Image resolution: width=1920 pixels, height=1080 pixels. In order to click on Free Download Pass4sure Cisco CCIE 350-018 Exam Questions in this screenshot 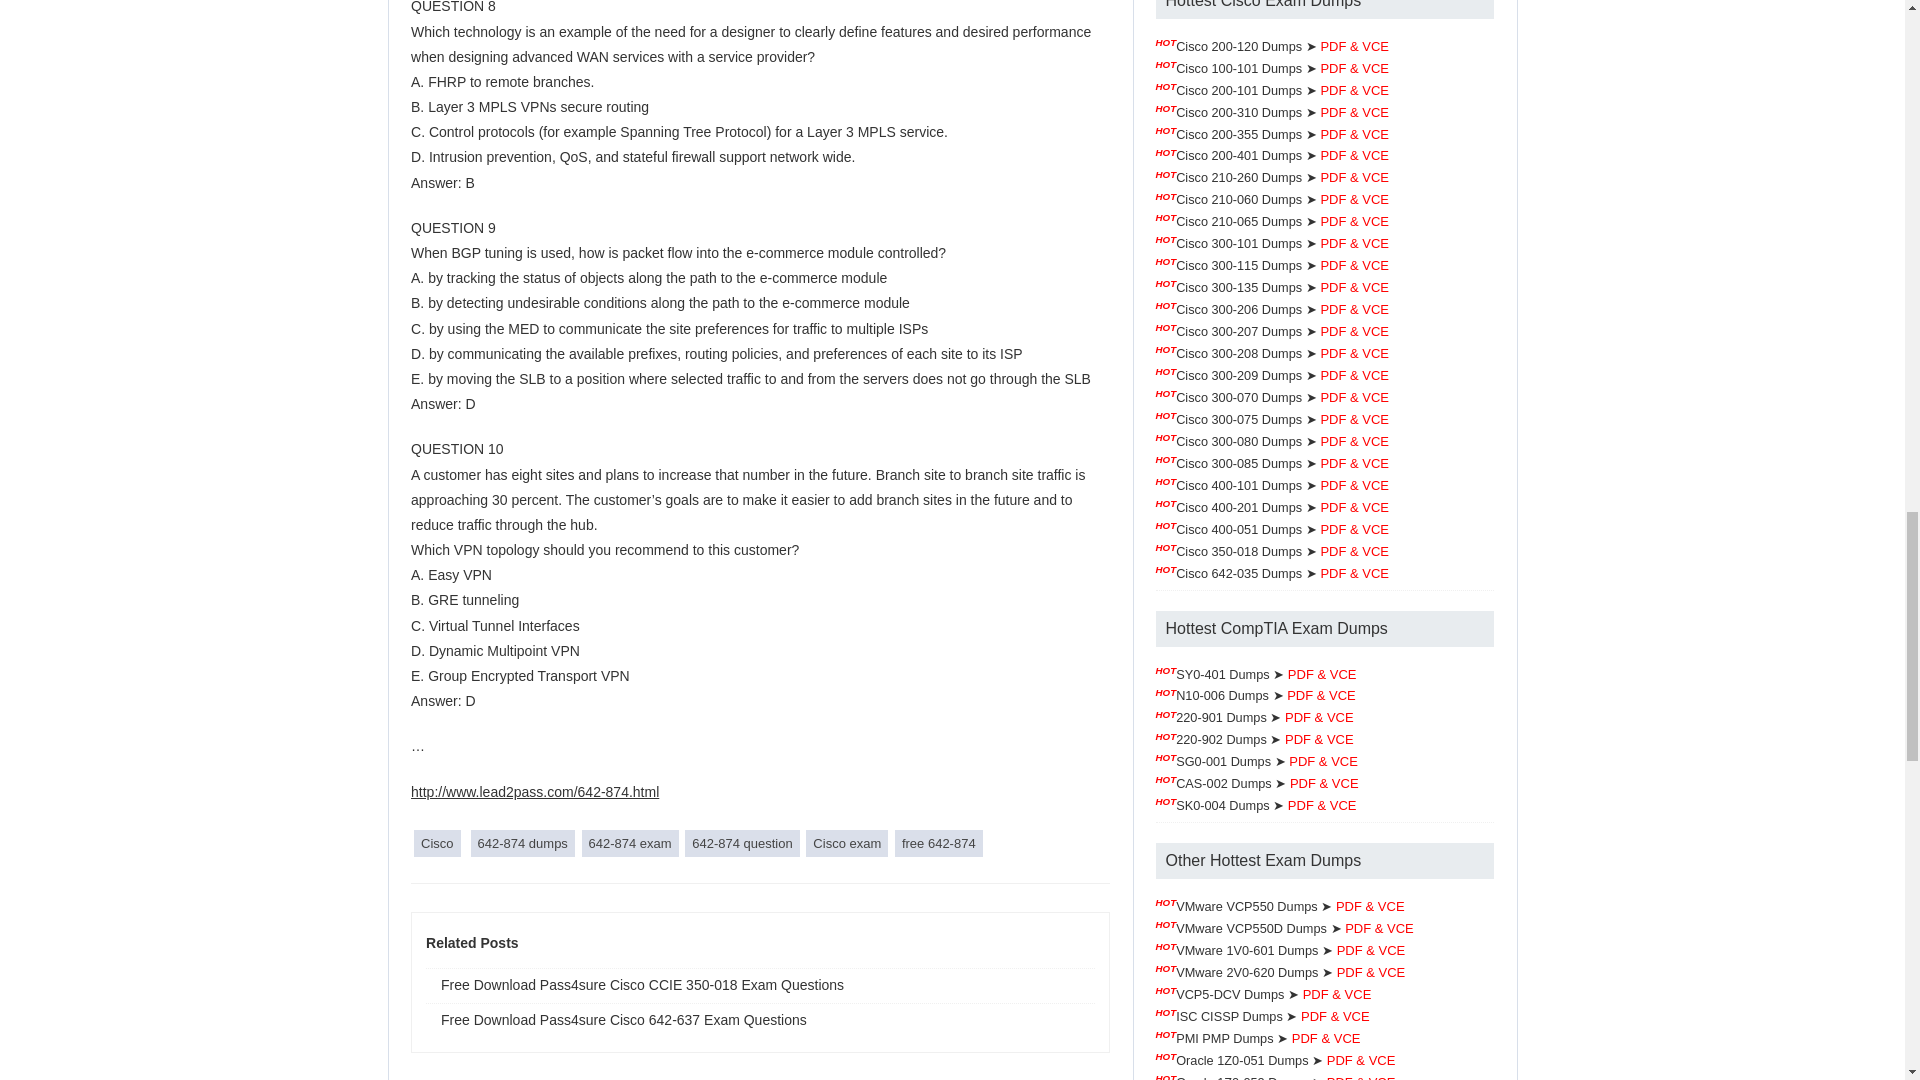, I will do `click(760, 985)`.